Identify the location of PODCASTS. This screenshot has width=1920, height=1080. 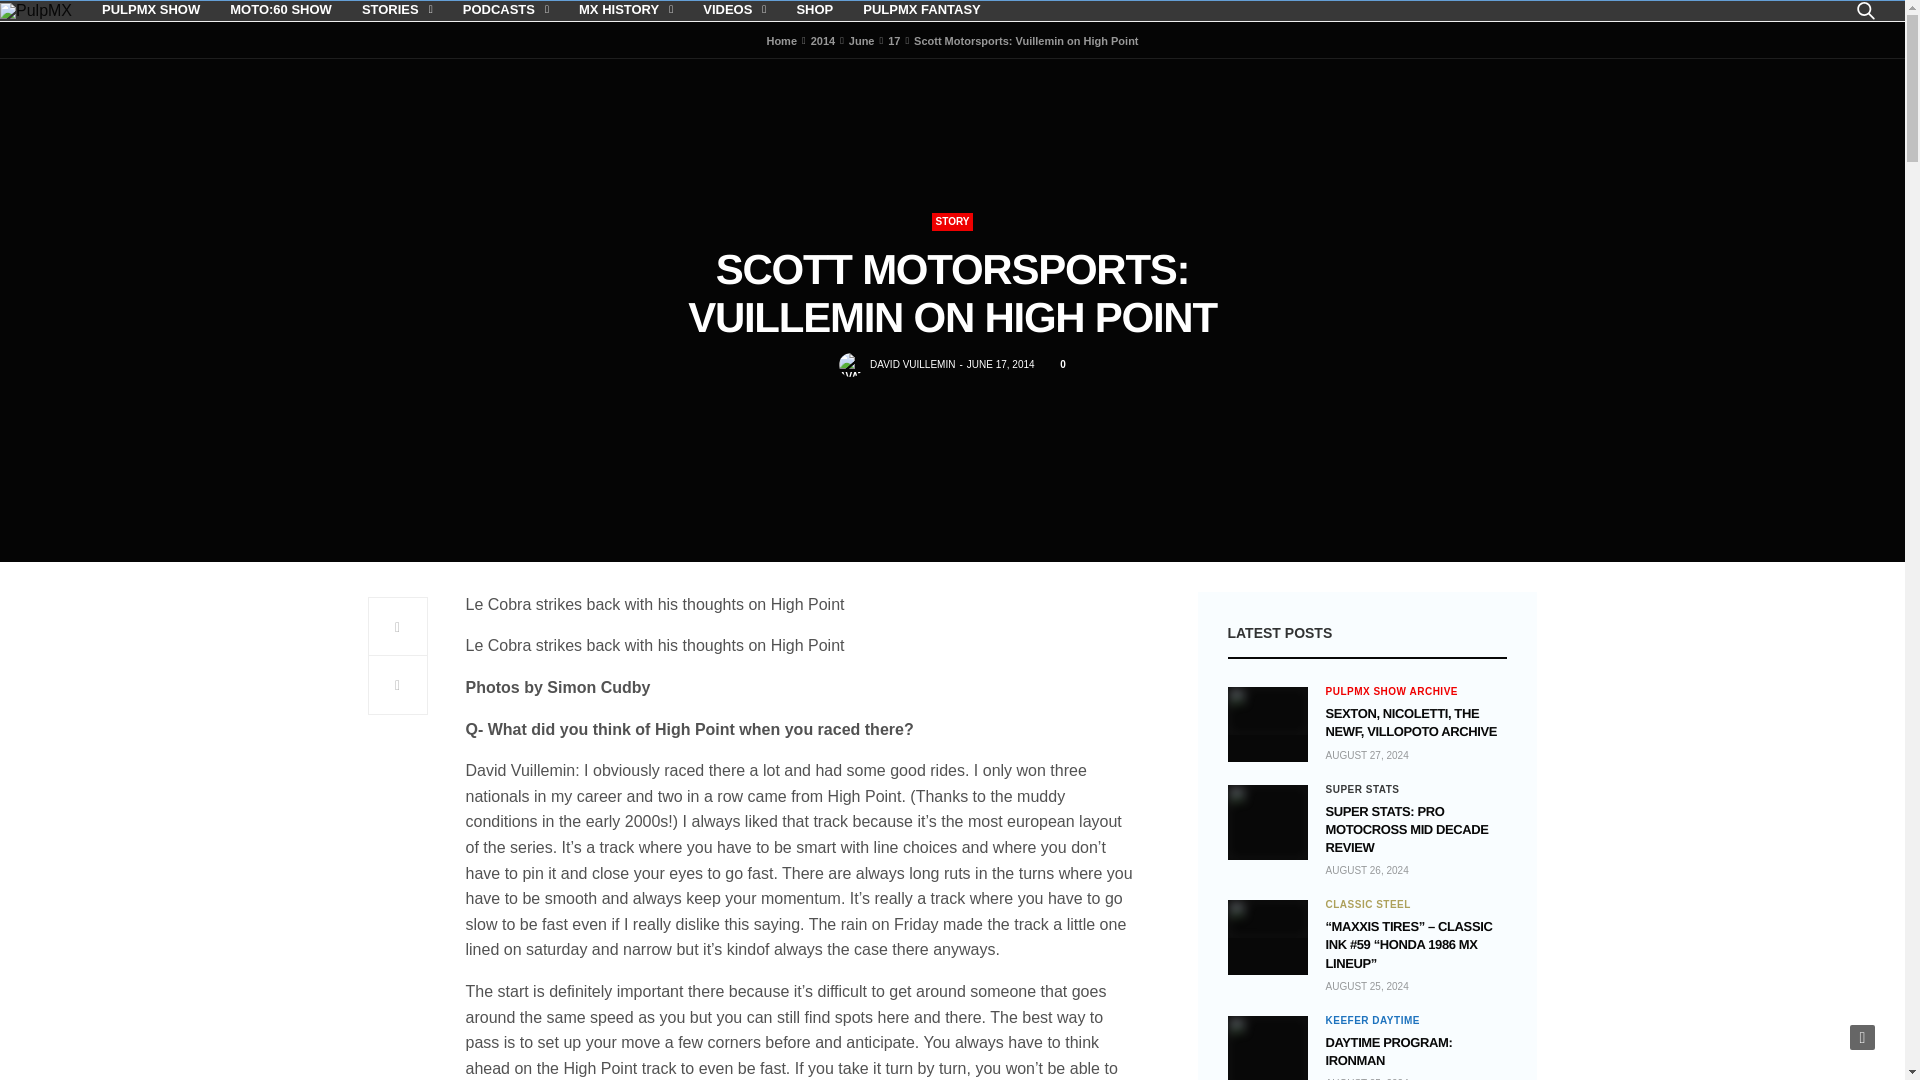
(506, 10).